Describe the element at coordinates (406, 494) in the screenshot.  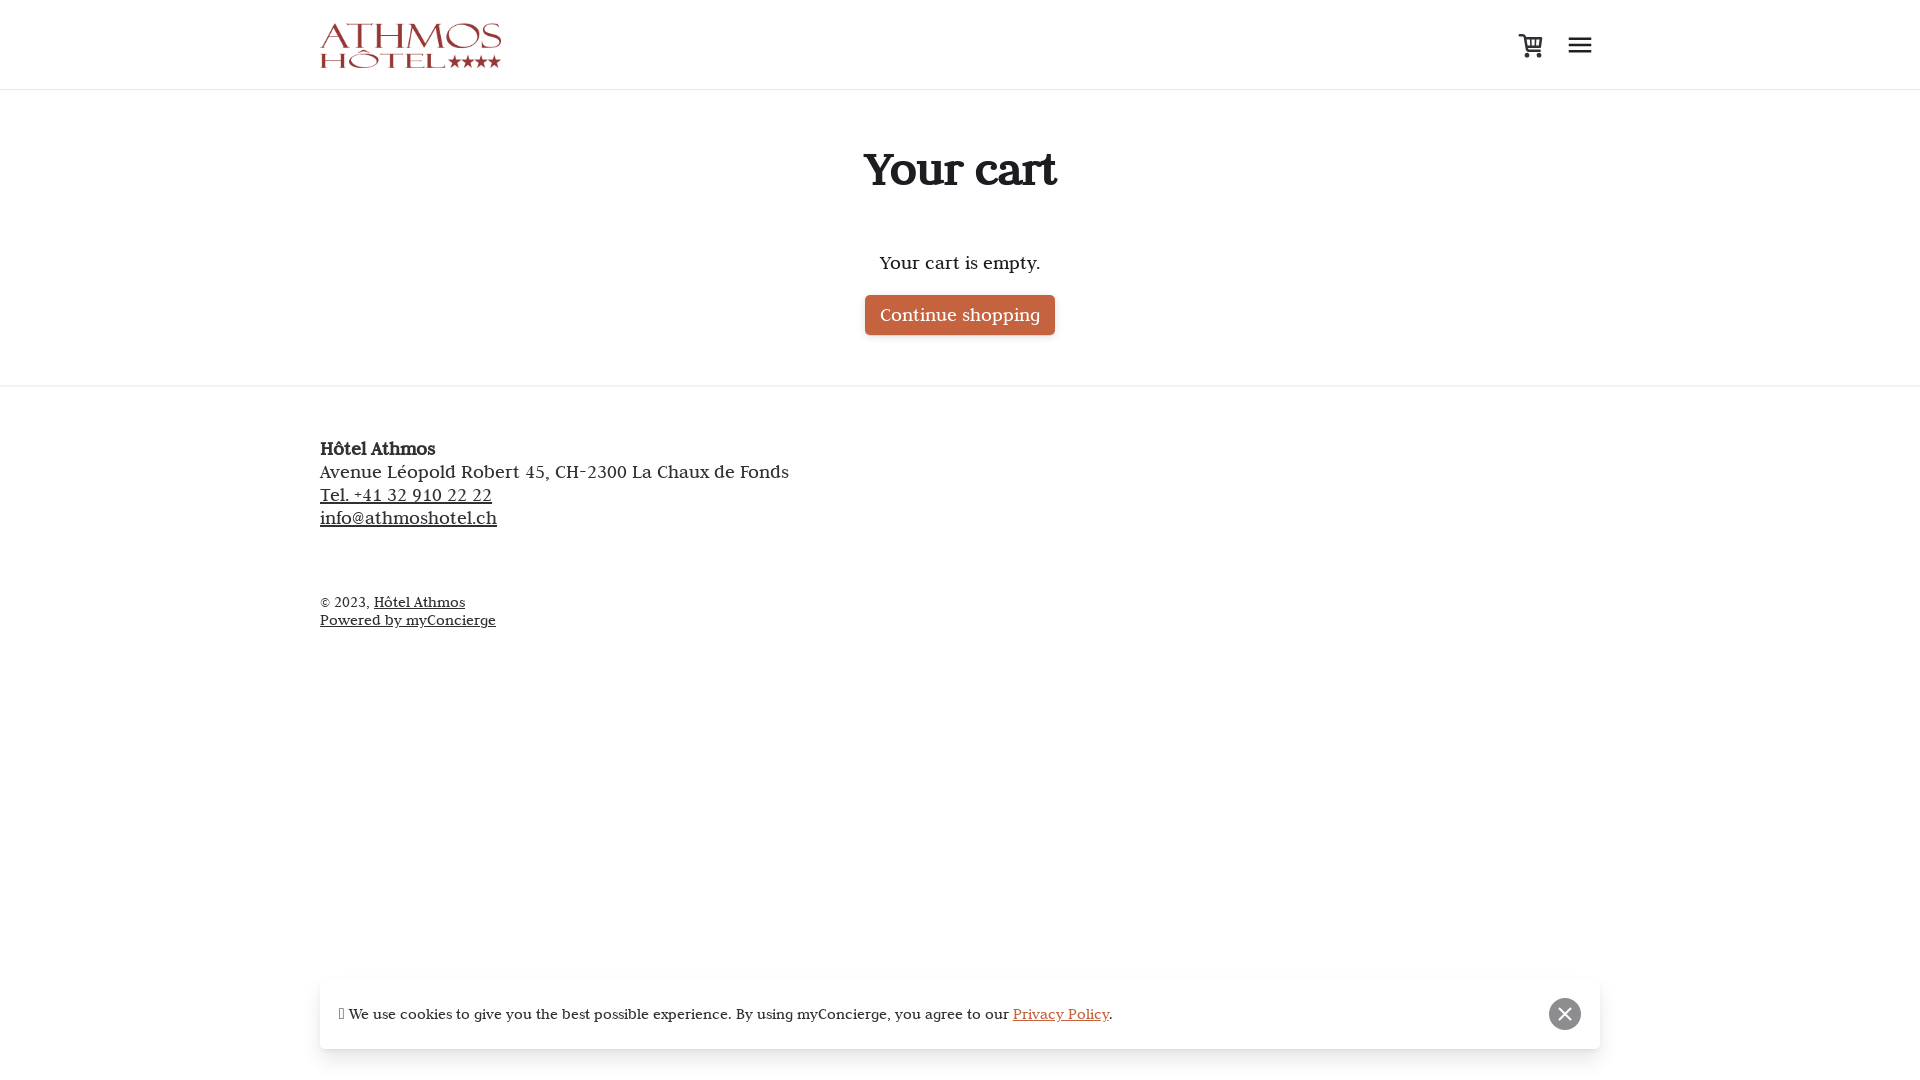
I see `Tel. +41 32 910 22 22` at that location.